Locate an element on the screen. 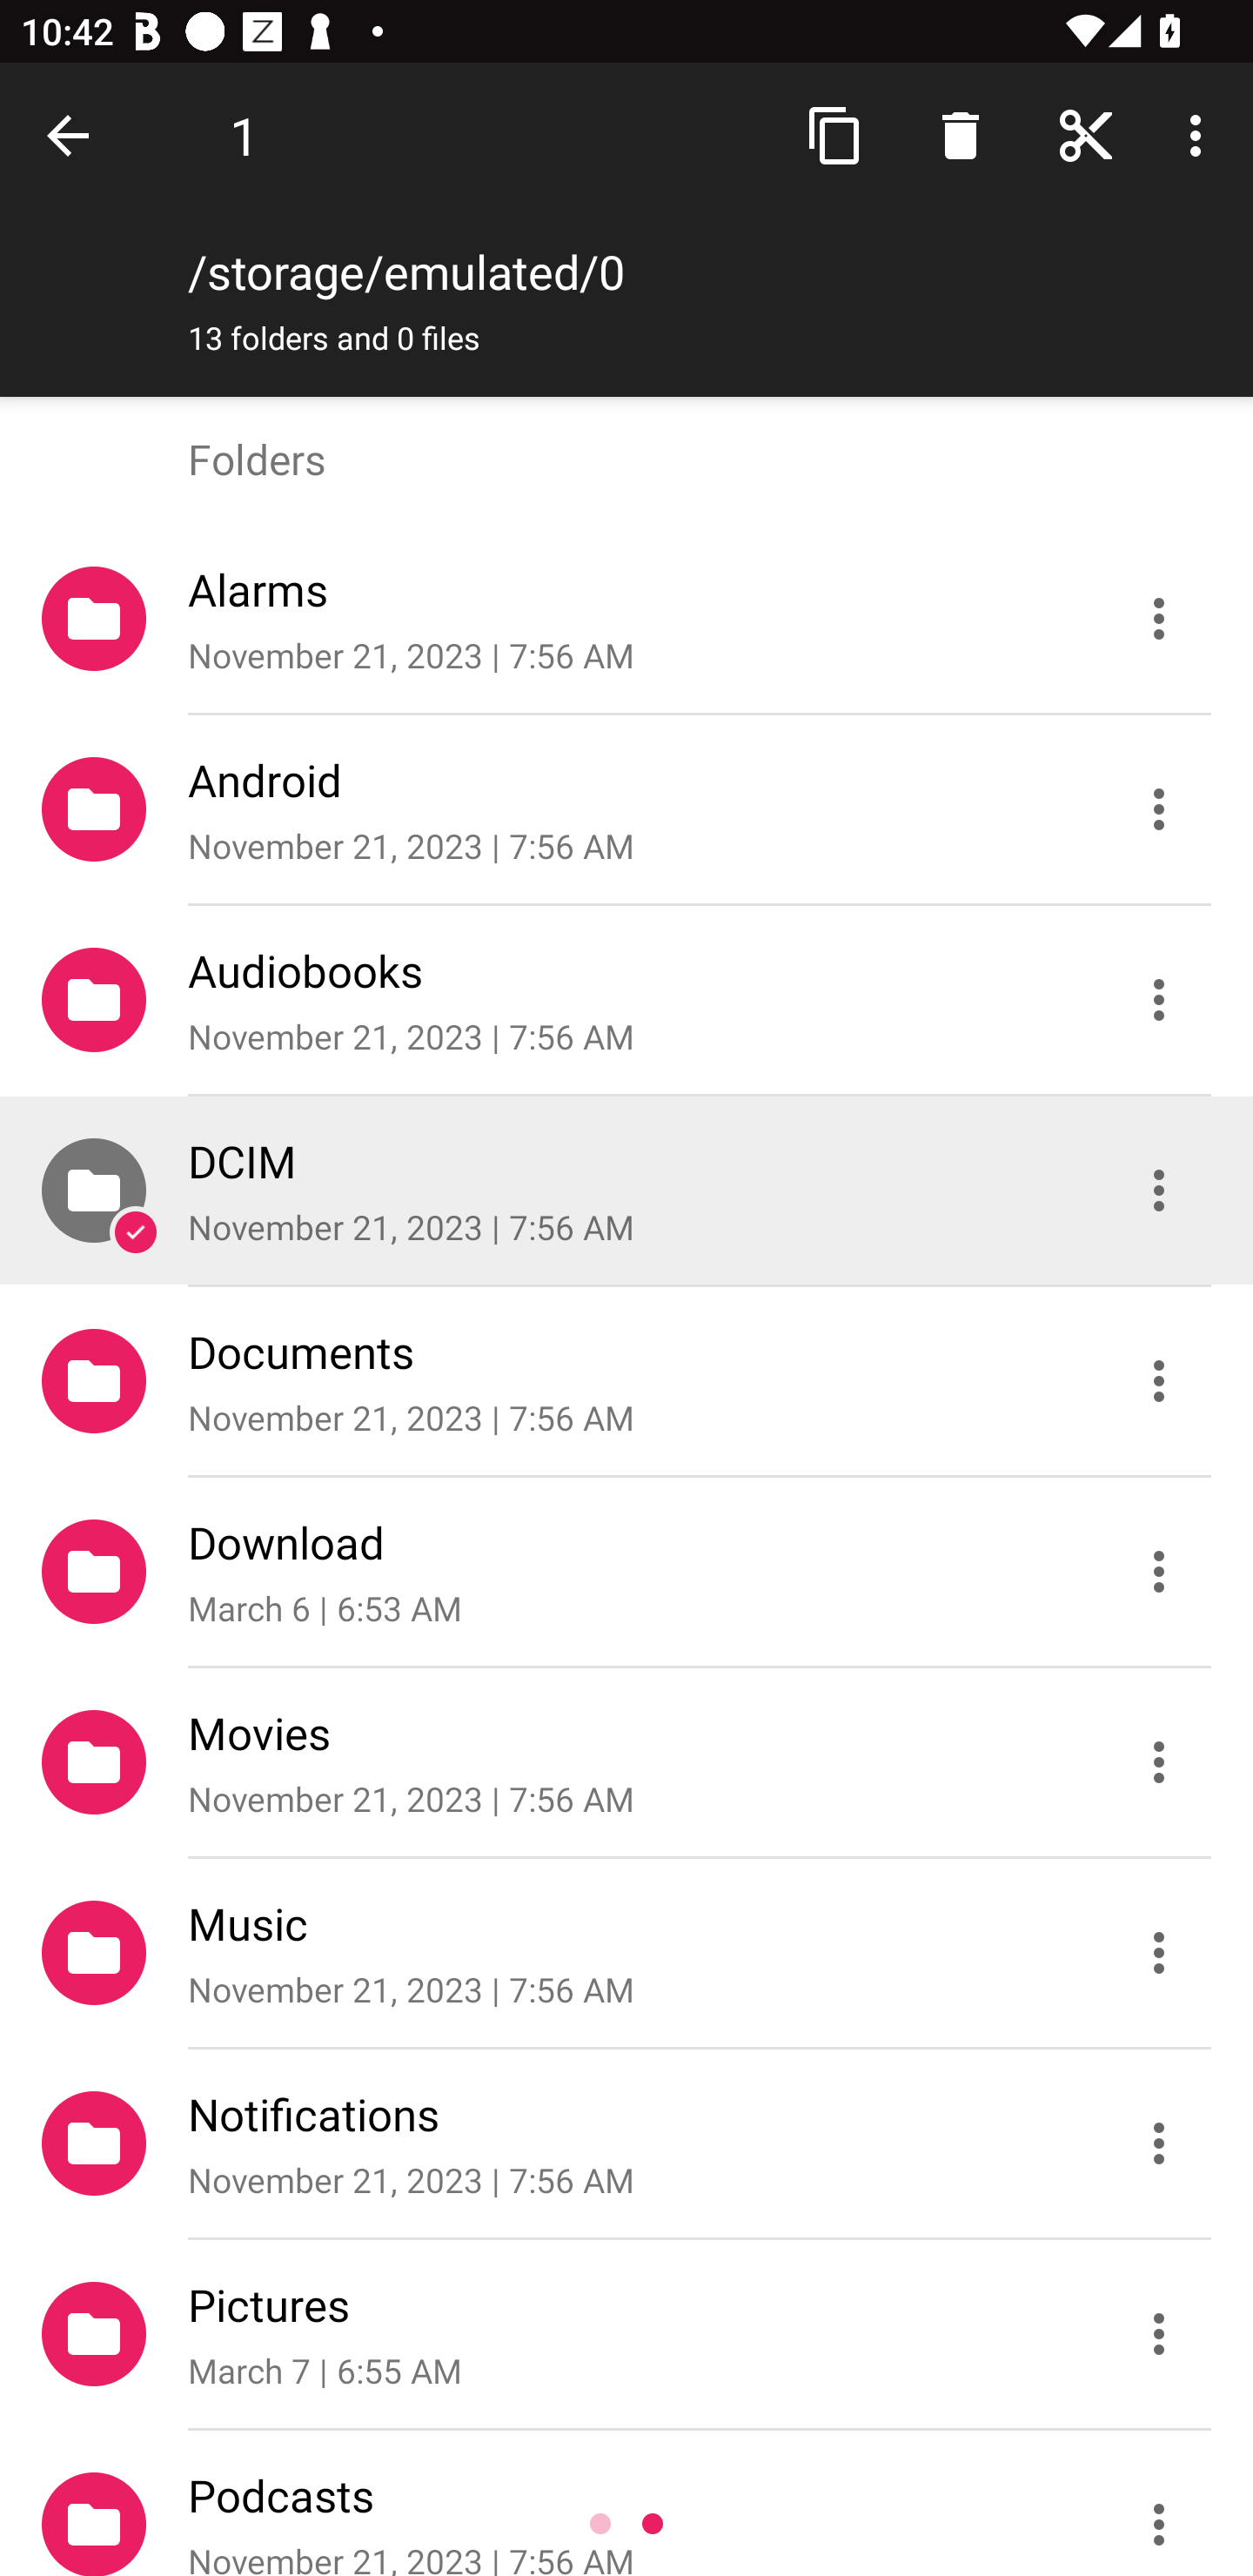 The image size is (1253, 2576). Copy is located at coordinates (835, 134).